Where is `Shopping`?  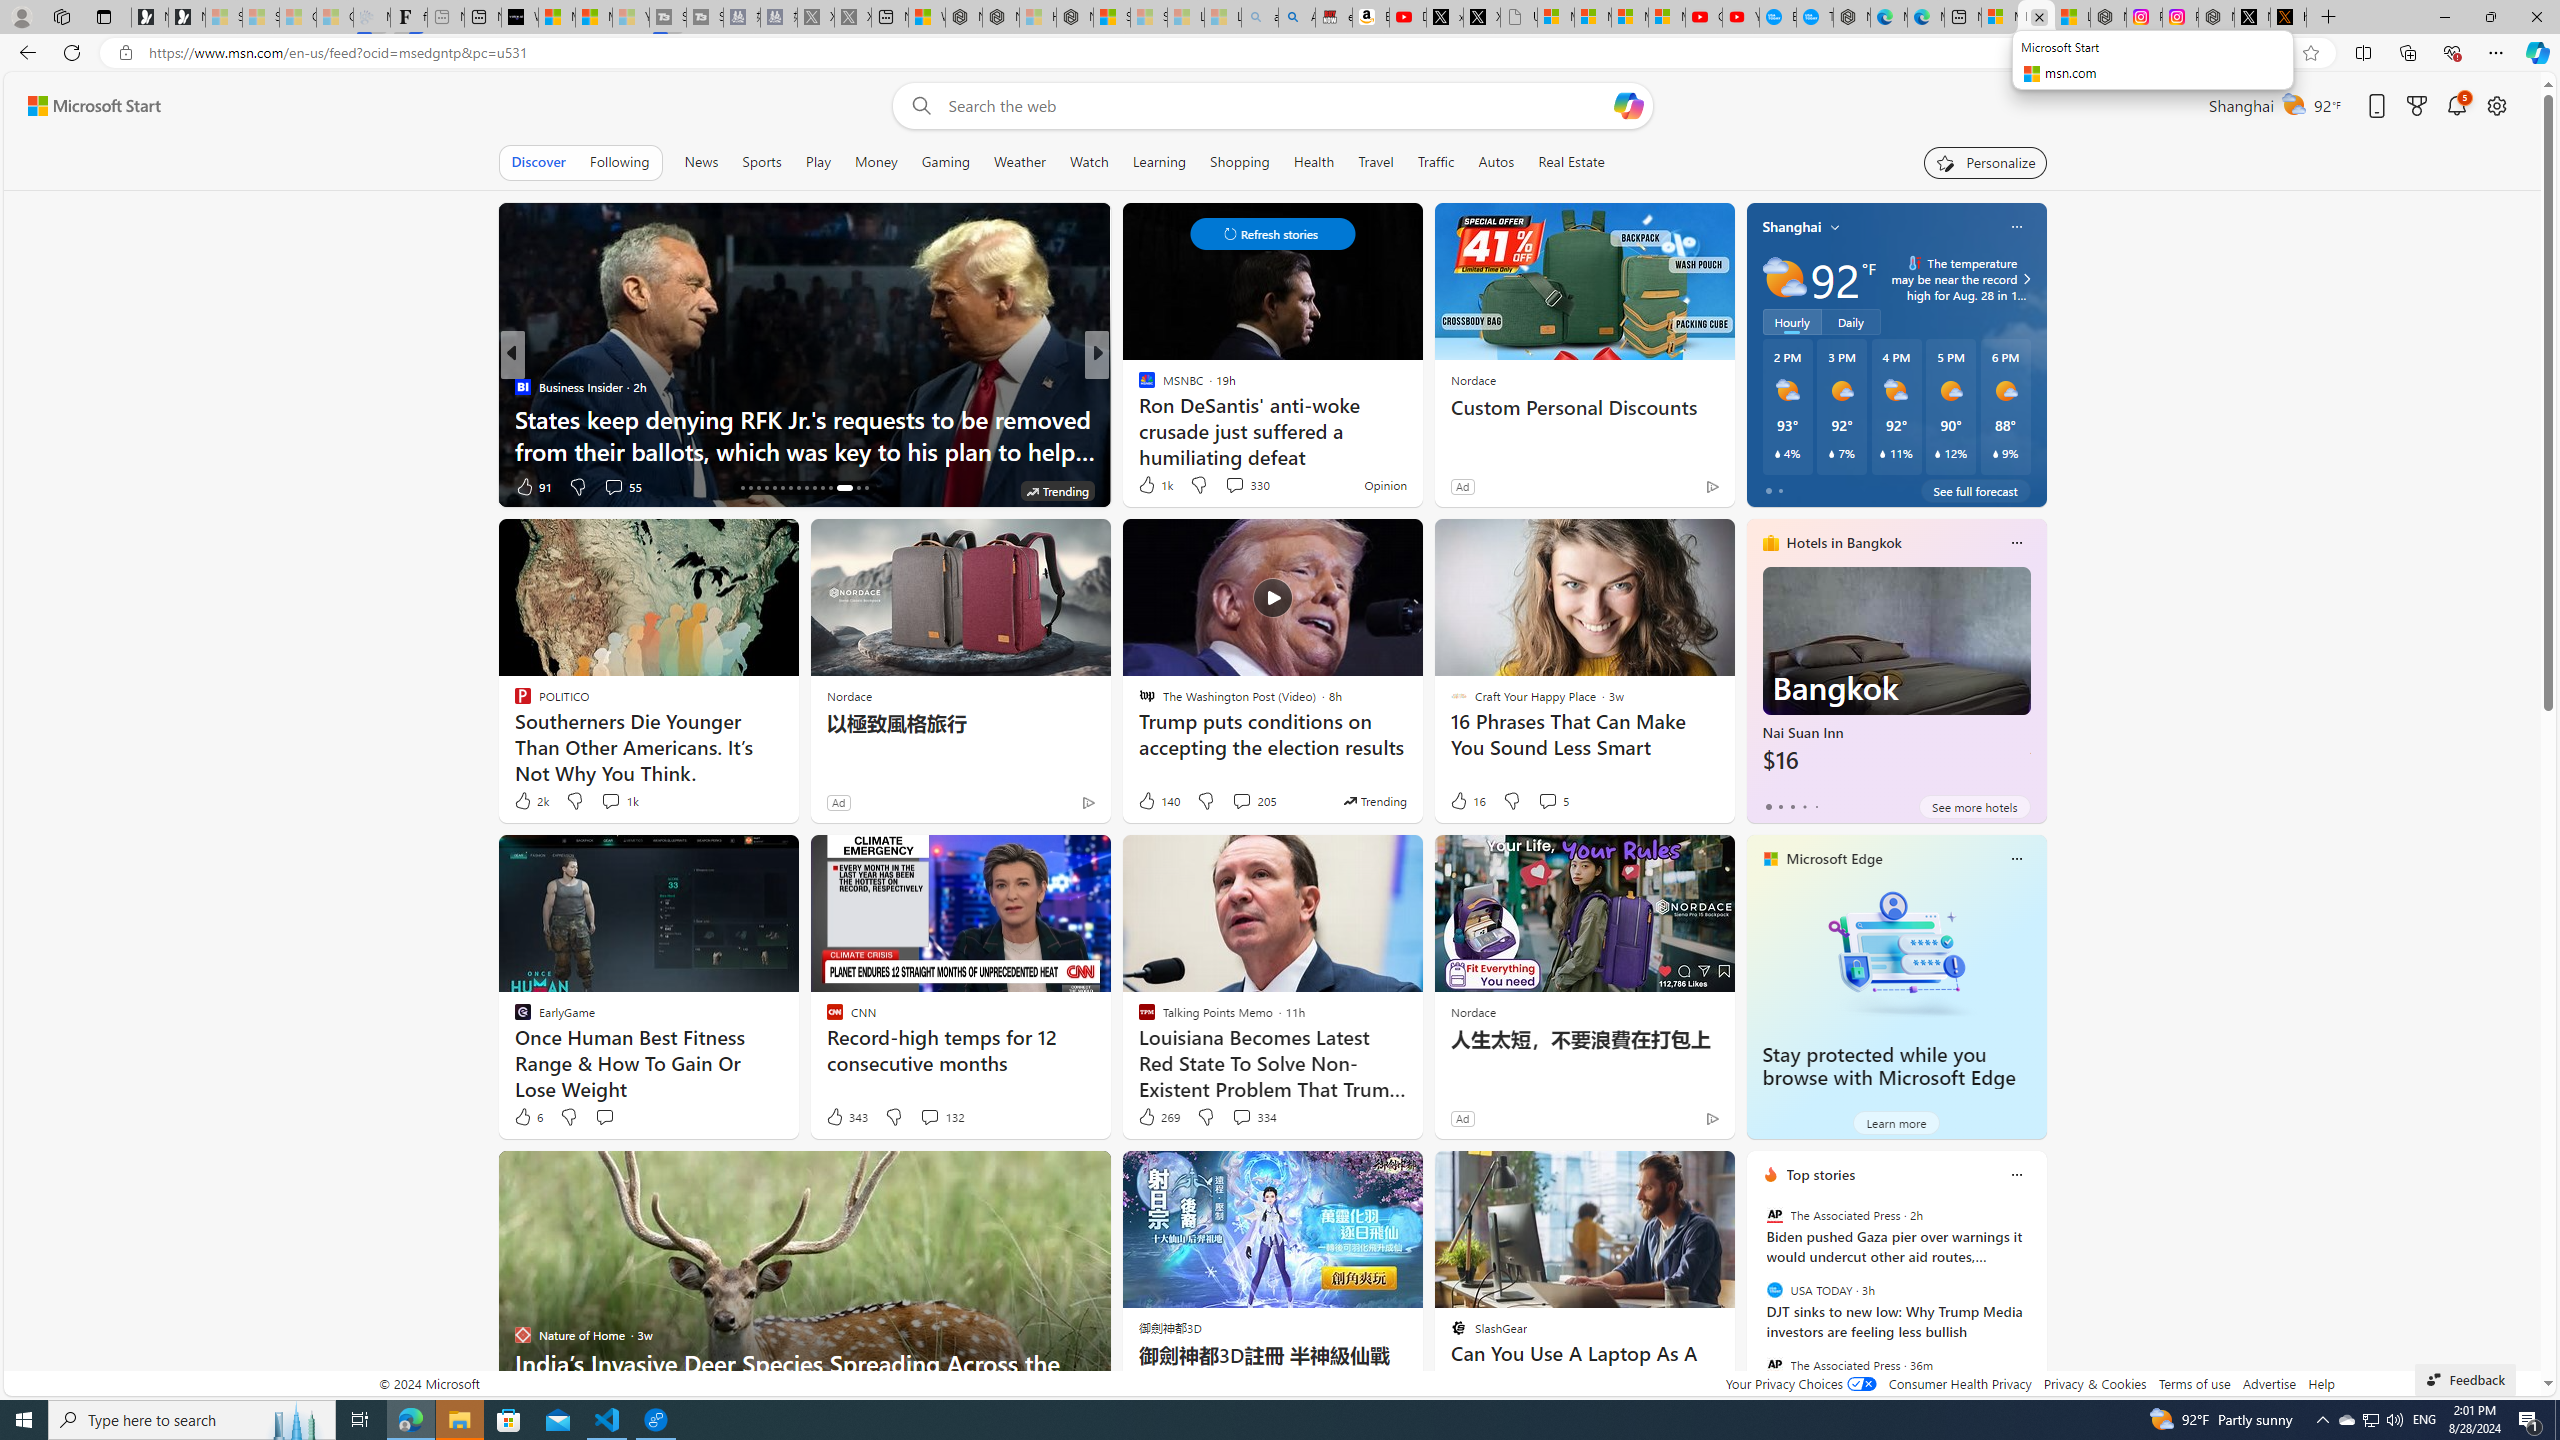 Shopping is located at coordinates (1240, 162).